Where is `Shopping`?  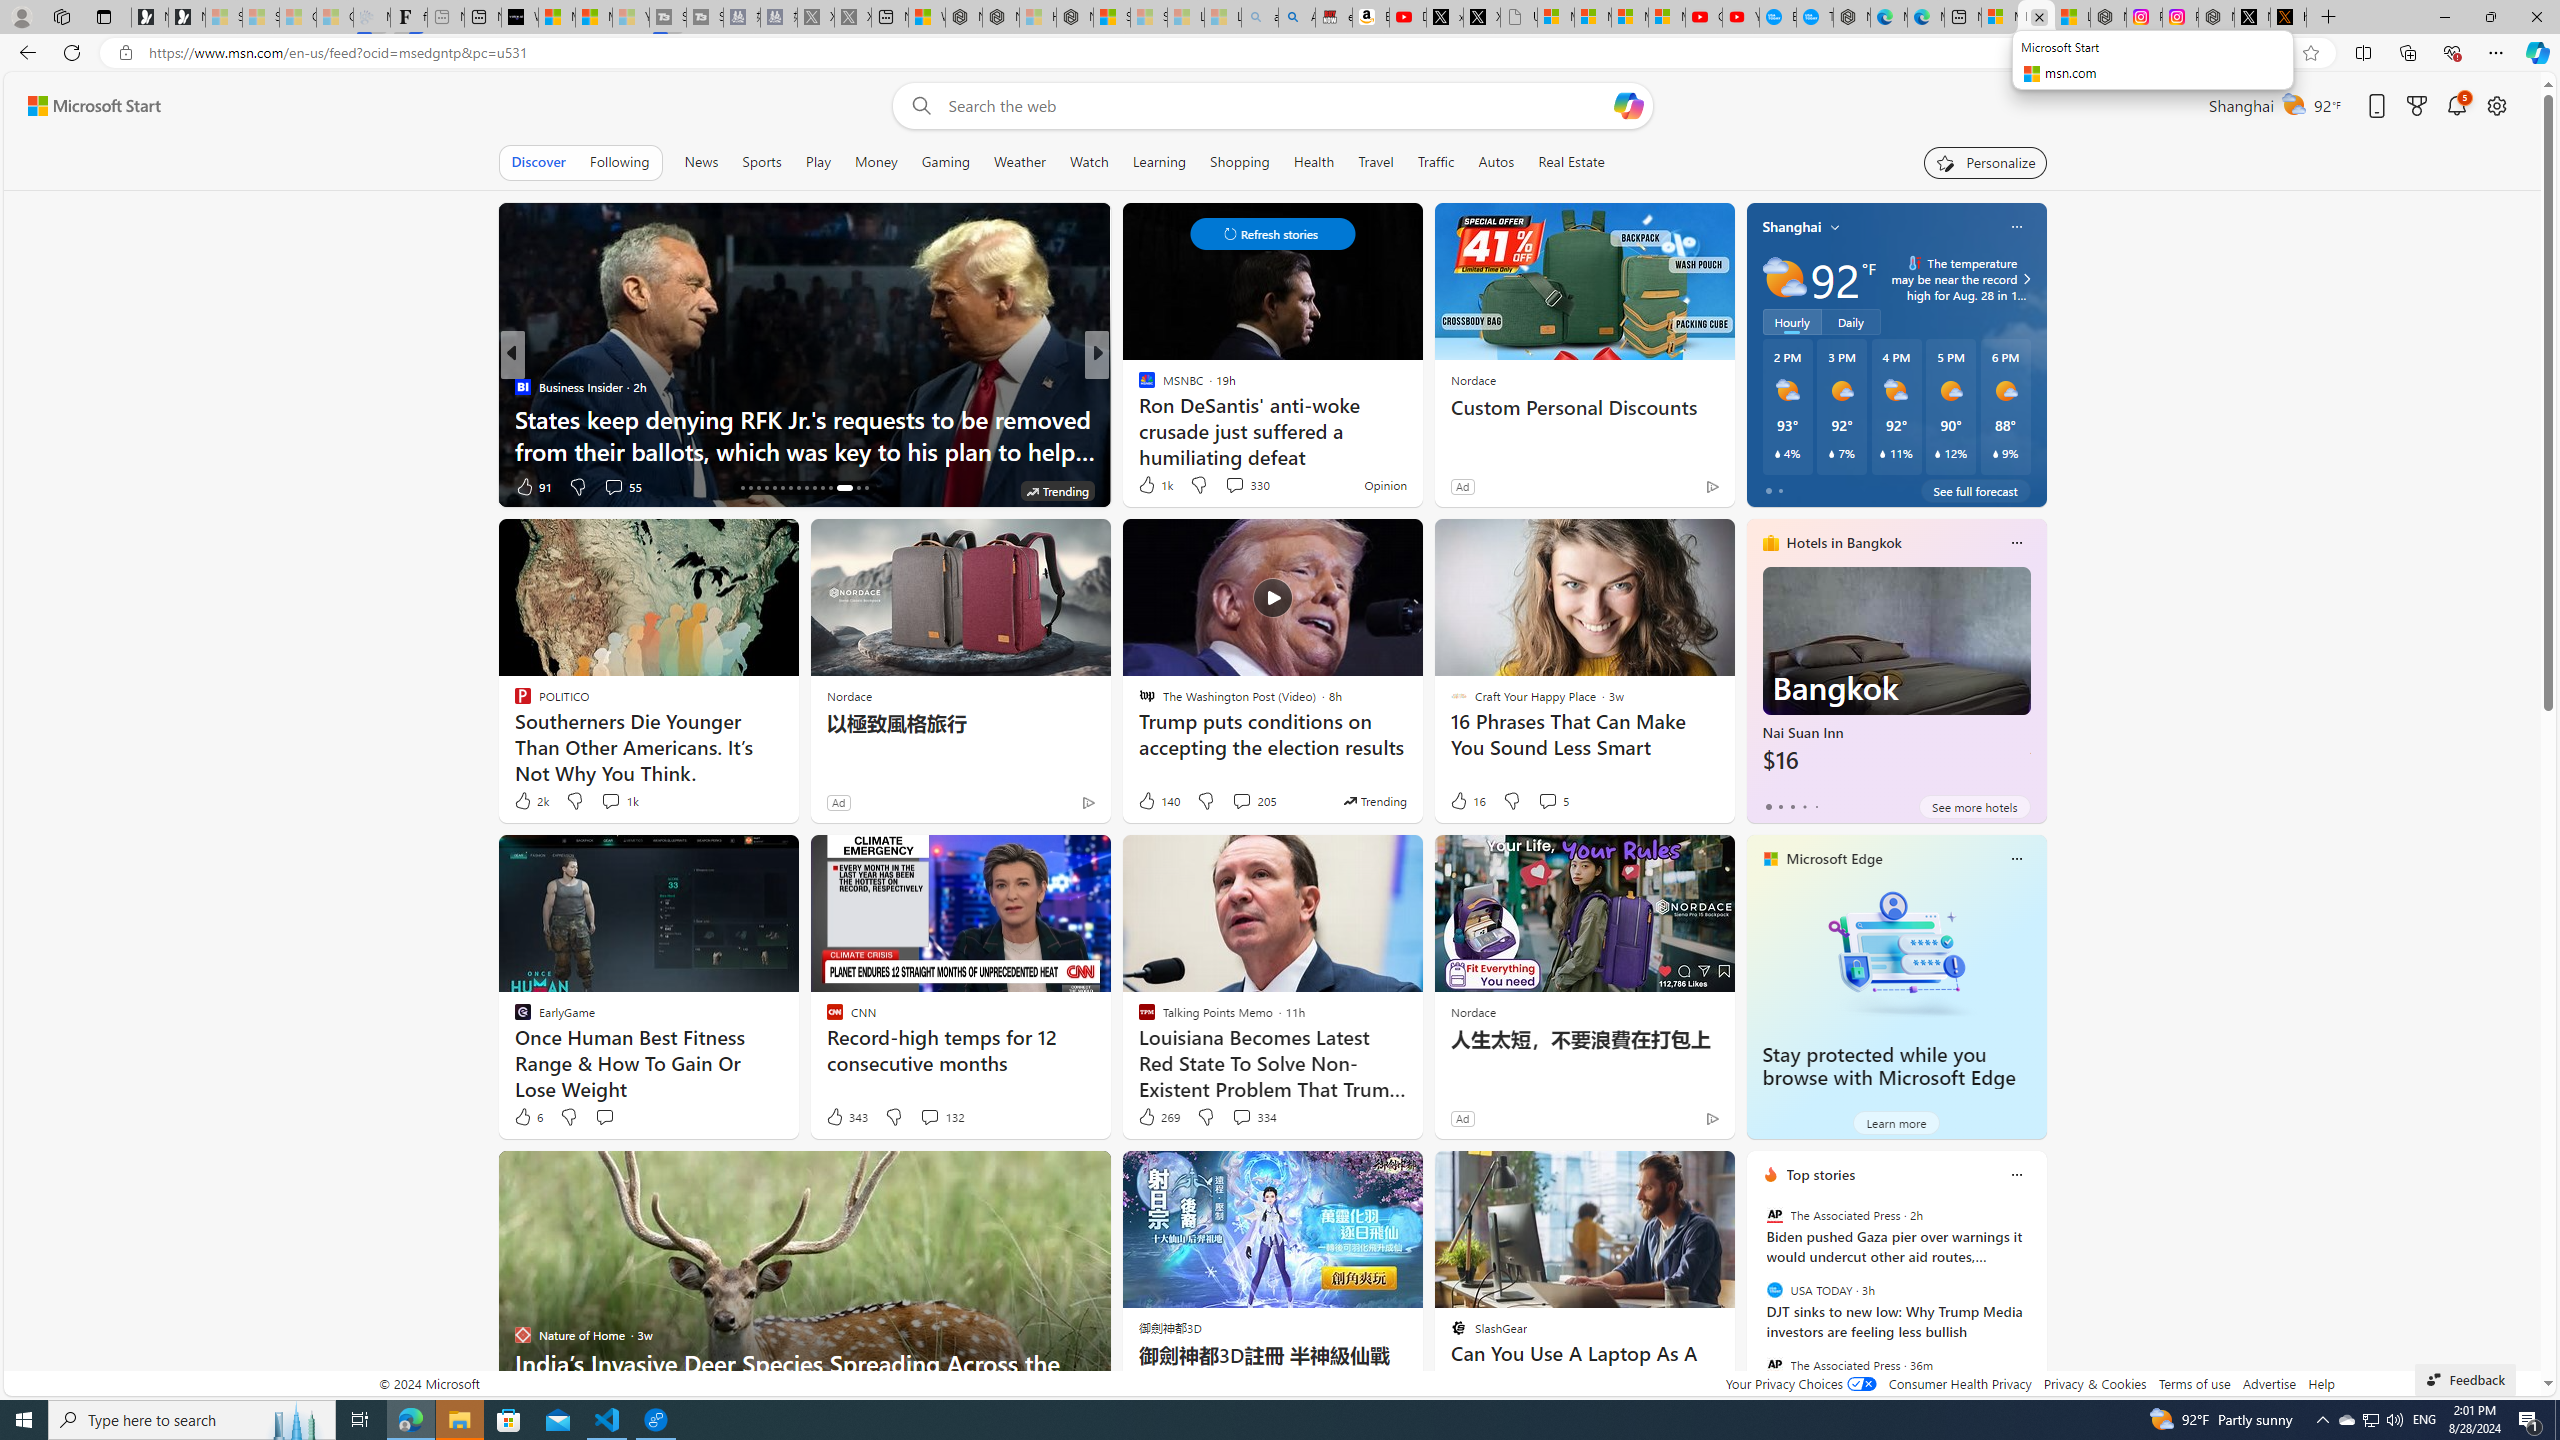 Shopping is located at coordinates (1240, 162).